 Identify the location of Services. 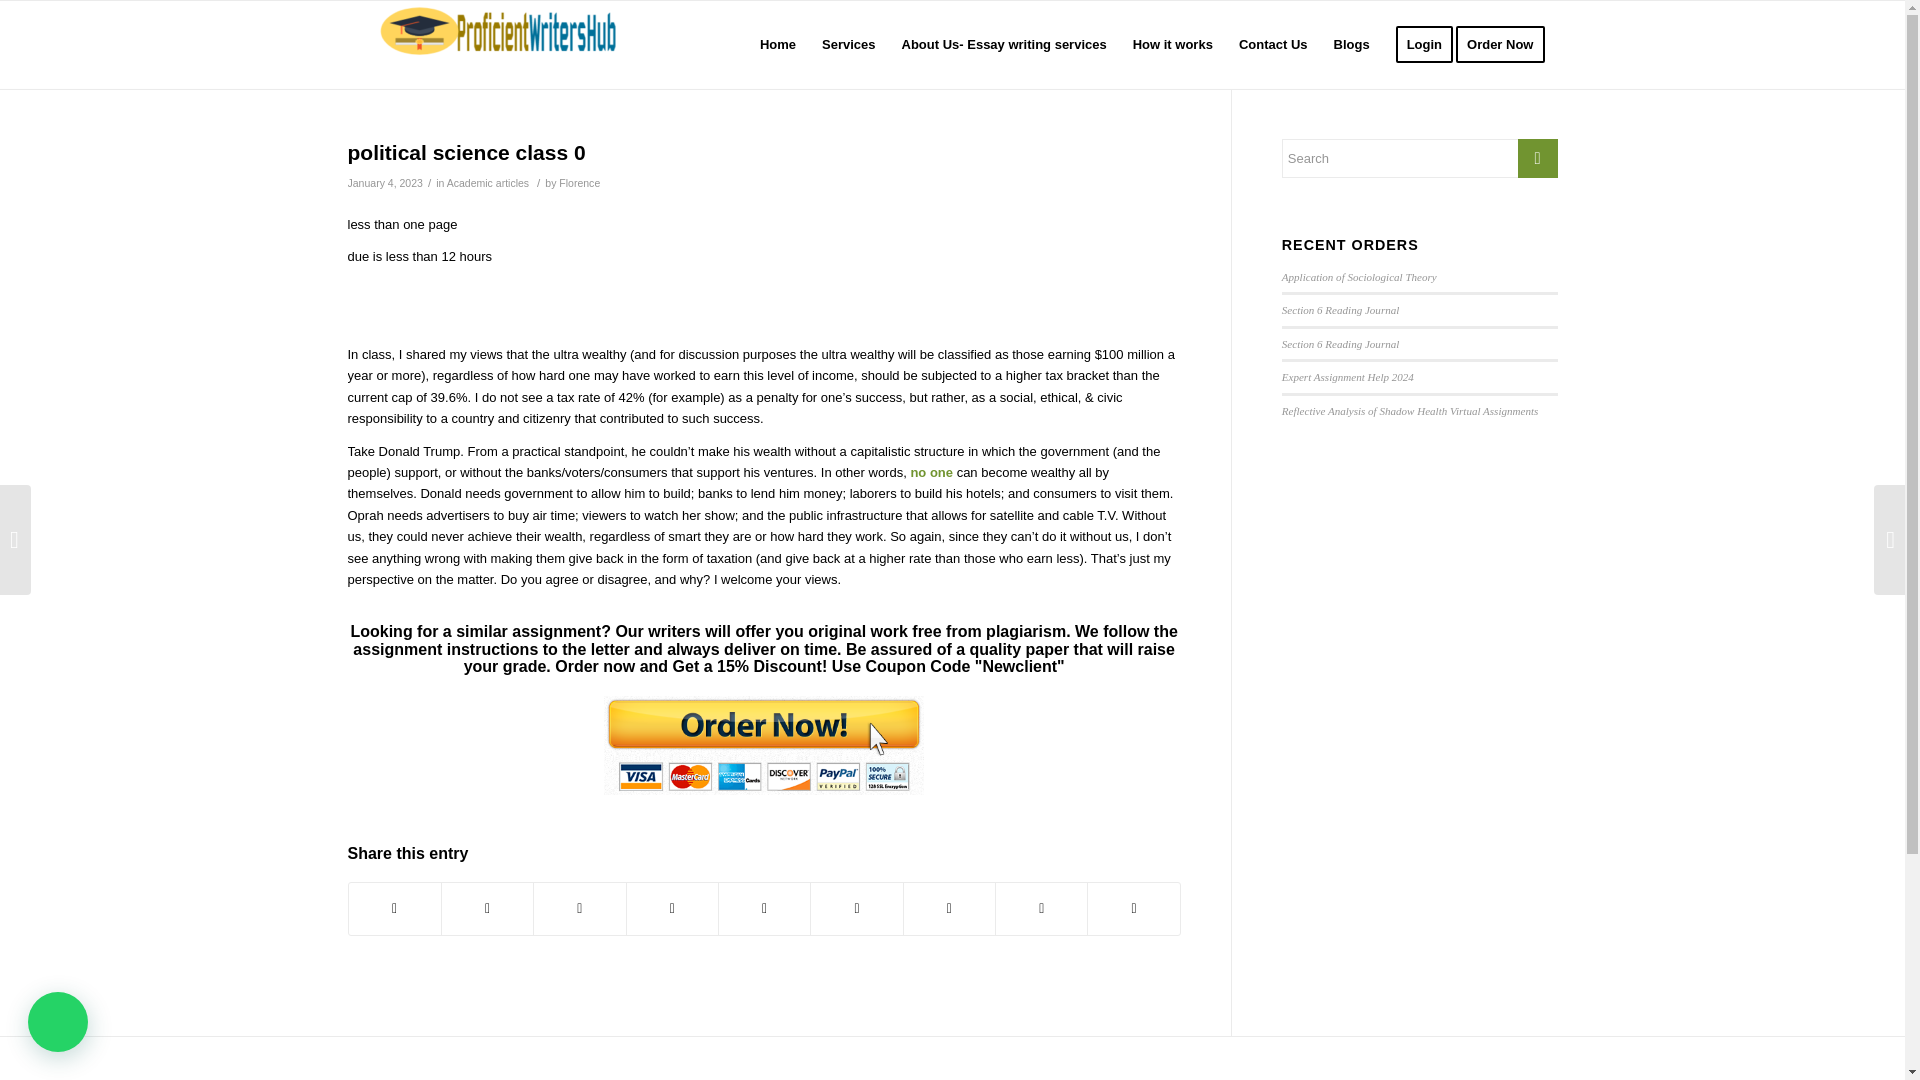
(848, 44).